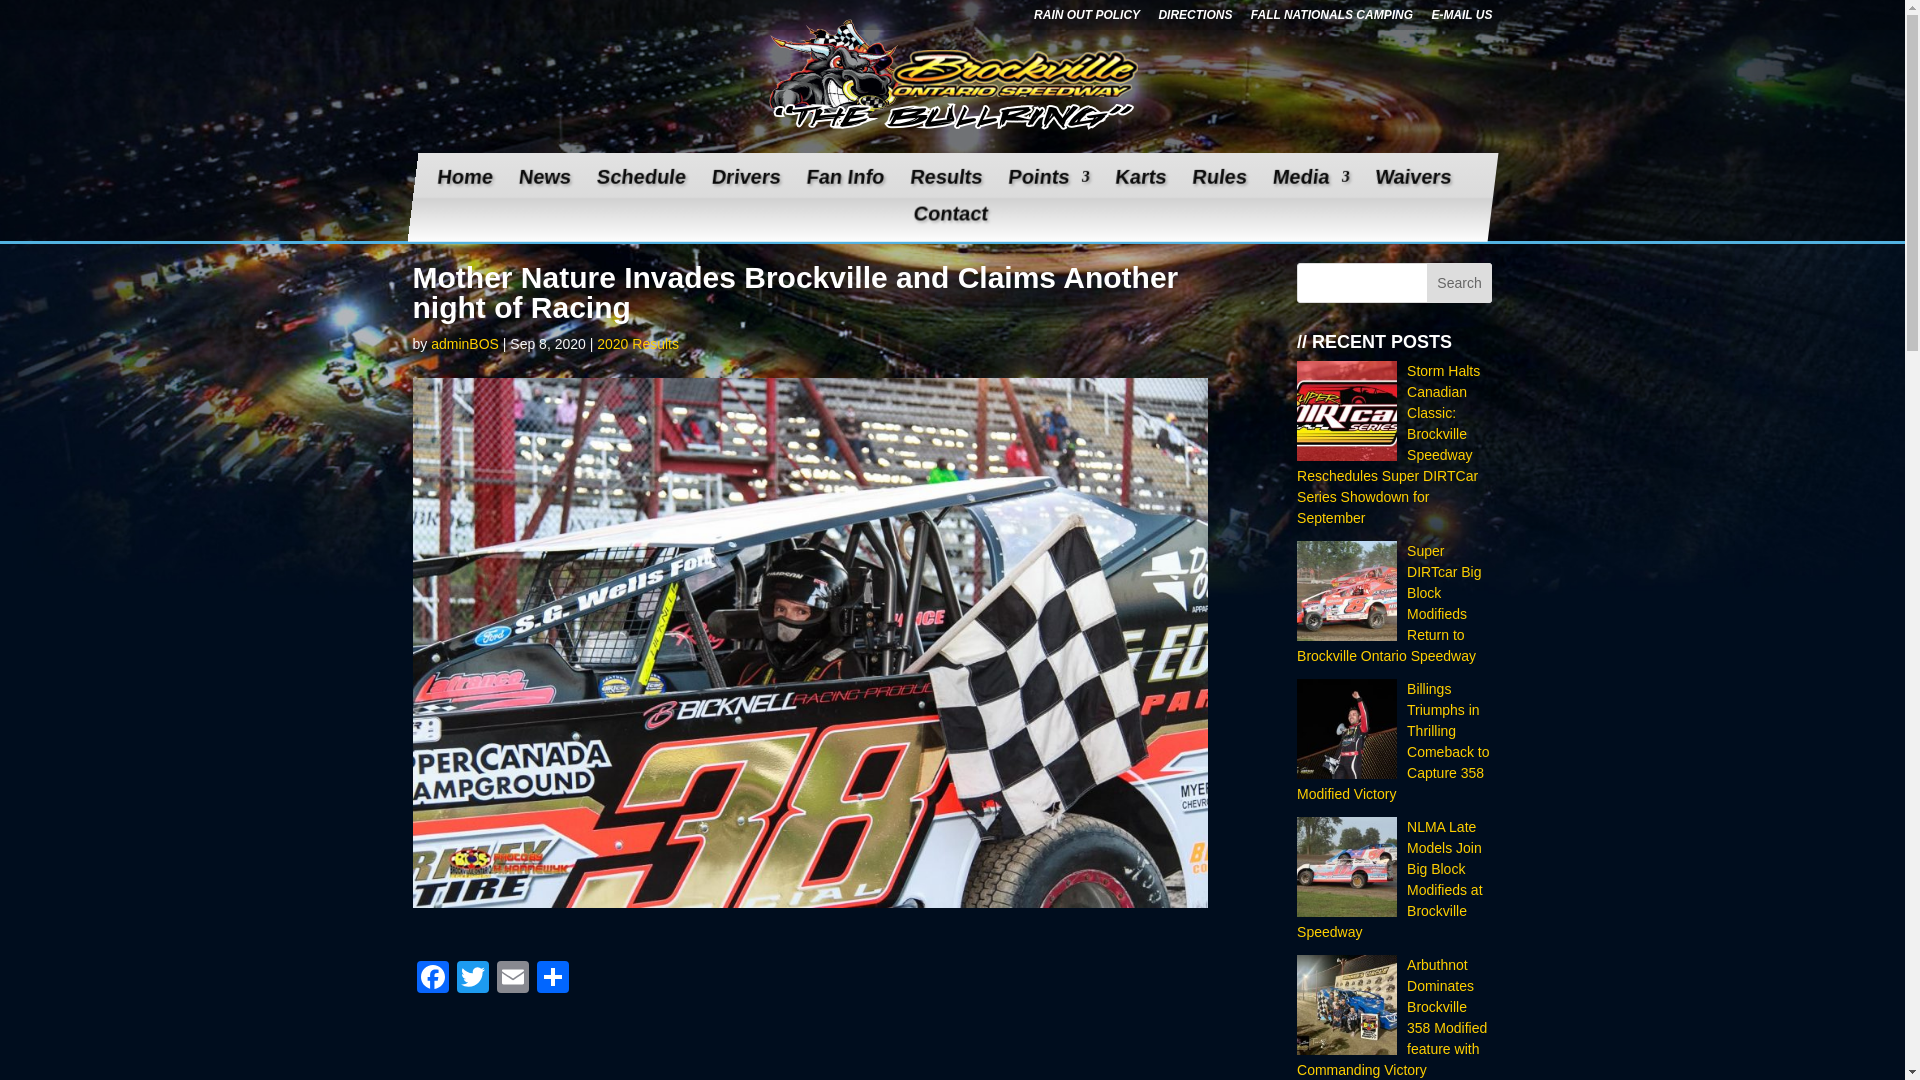 The height and width of the screenshot is (1080, 1920). What do you see at coordinates (1087, 19) in the screenshot?
I see `RAIN OUT POLICY` at bounding box center [1087, 19].